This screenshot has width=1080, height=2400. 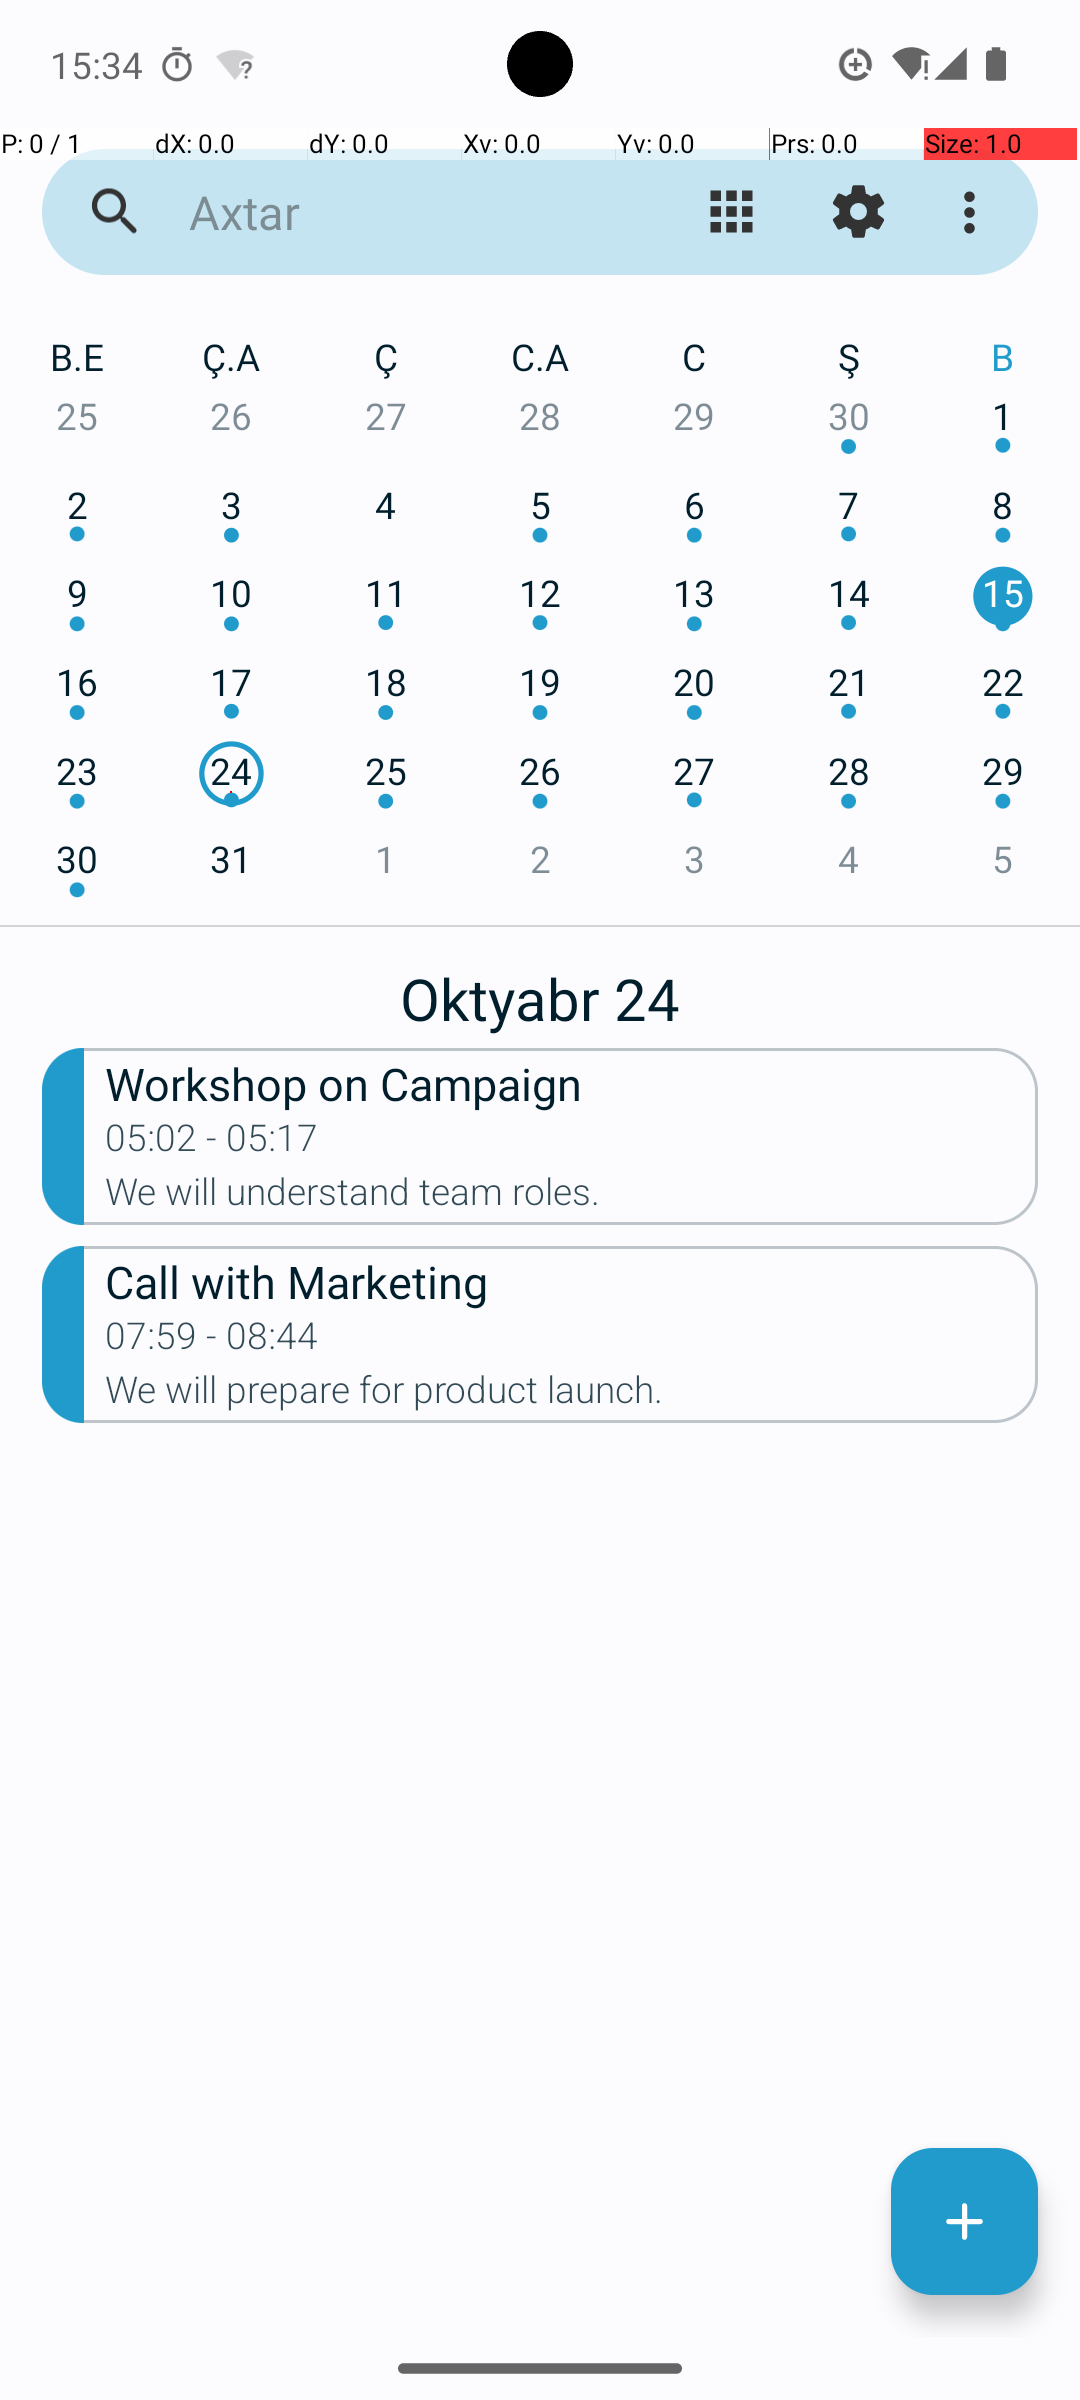 What do you see at coordinates (212, 1144) in the screenshot?
I see `05:02 - 05:17` at bounding box center [212, 1144].